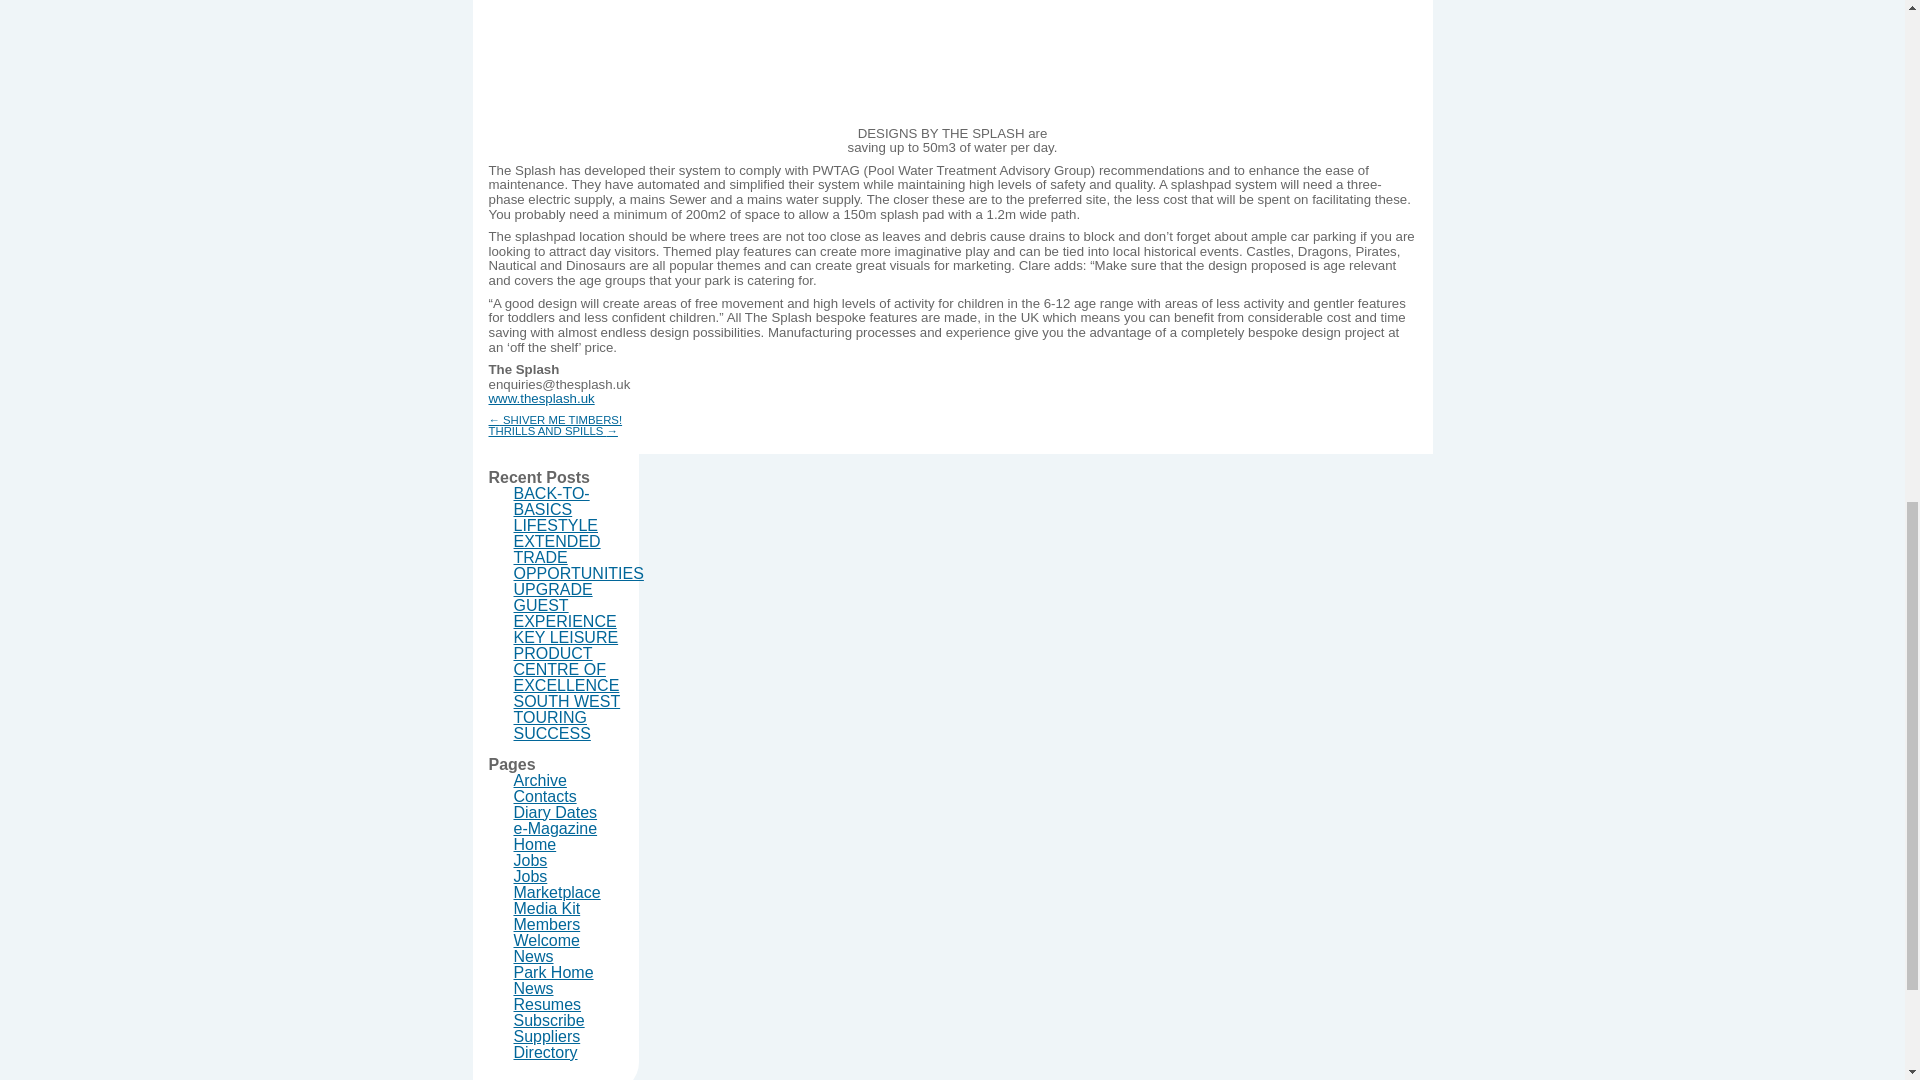 The height and width of the screenshot is (1080, 1920). What do you see at coordinates (556, 508) in the screenshot?
I see `BACK-TO-BASICS LIFESTYLE` at bounding box center [556, 508].